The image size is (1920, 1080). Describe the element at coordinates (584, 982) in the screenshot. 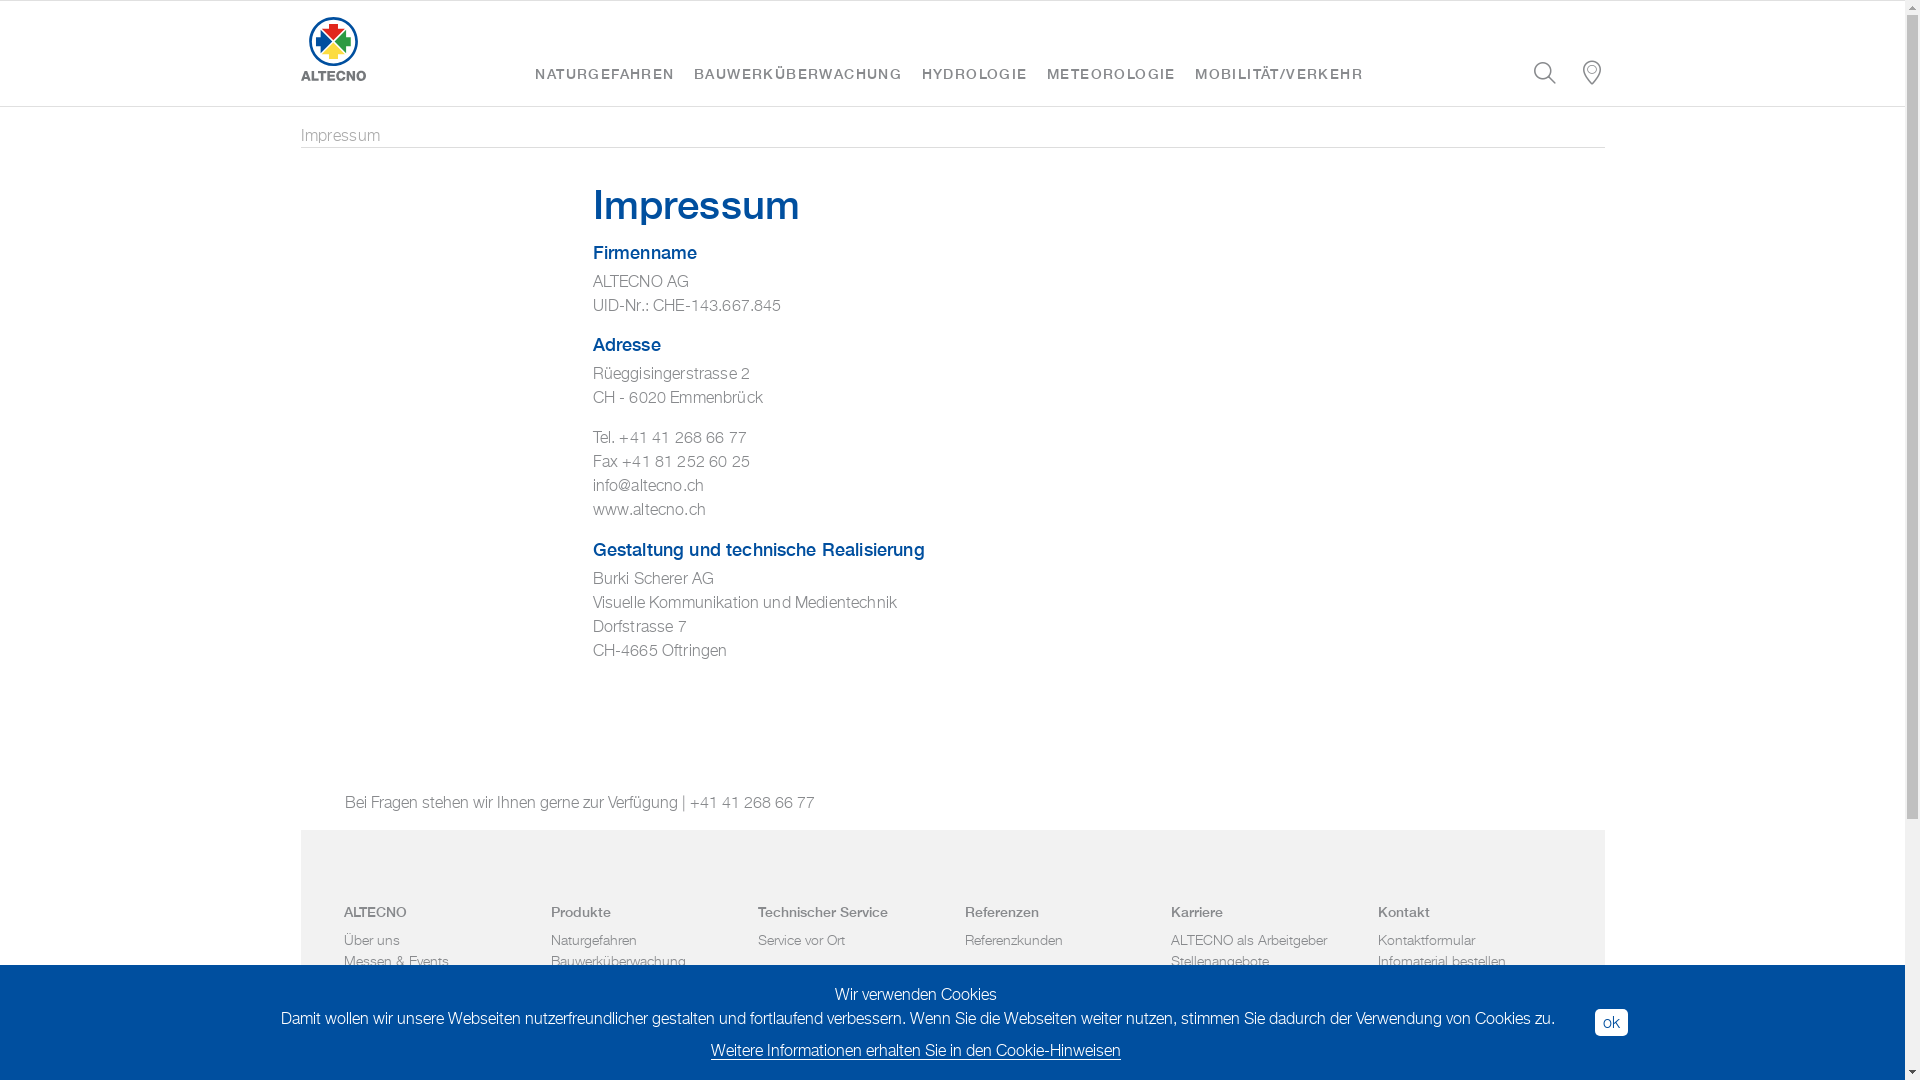

I see `Hydrologie` at that location.